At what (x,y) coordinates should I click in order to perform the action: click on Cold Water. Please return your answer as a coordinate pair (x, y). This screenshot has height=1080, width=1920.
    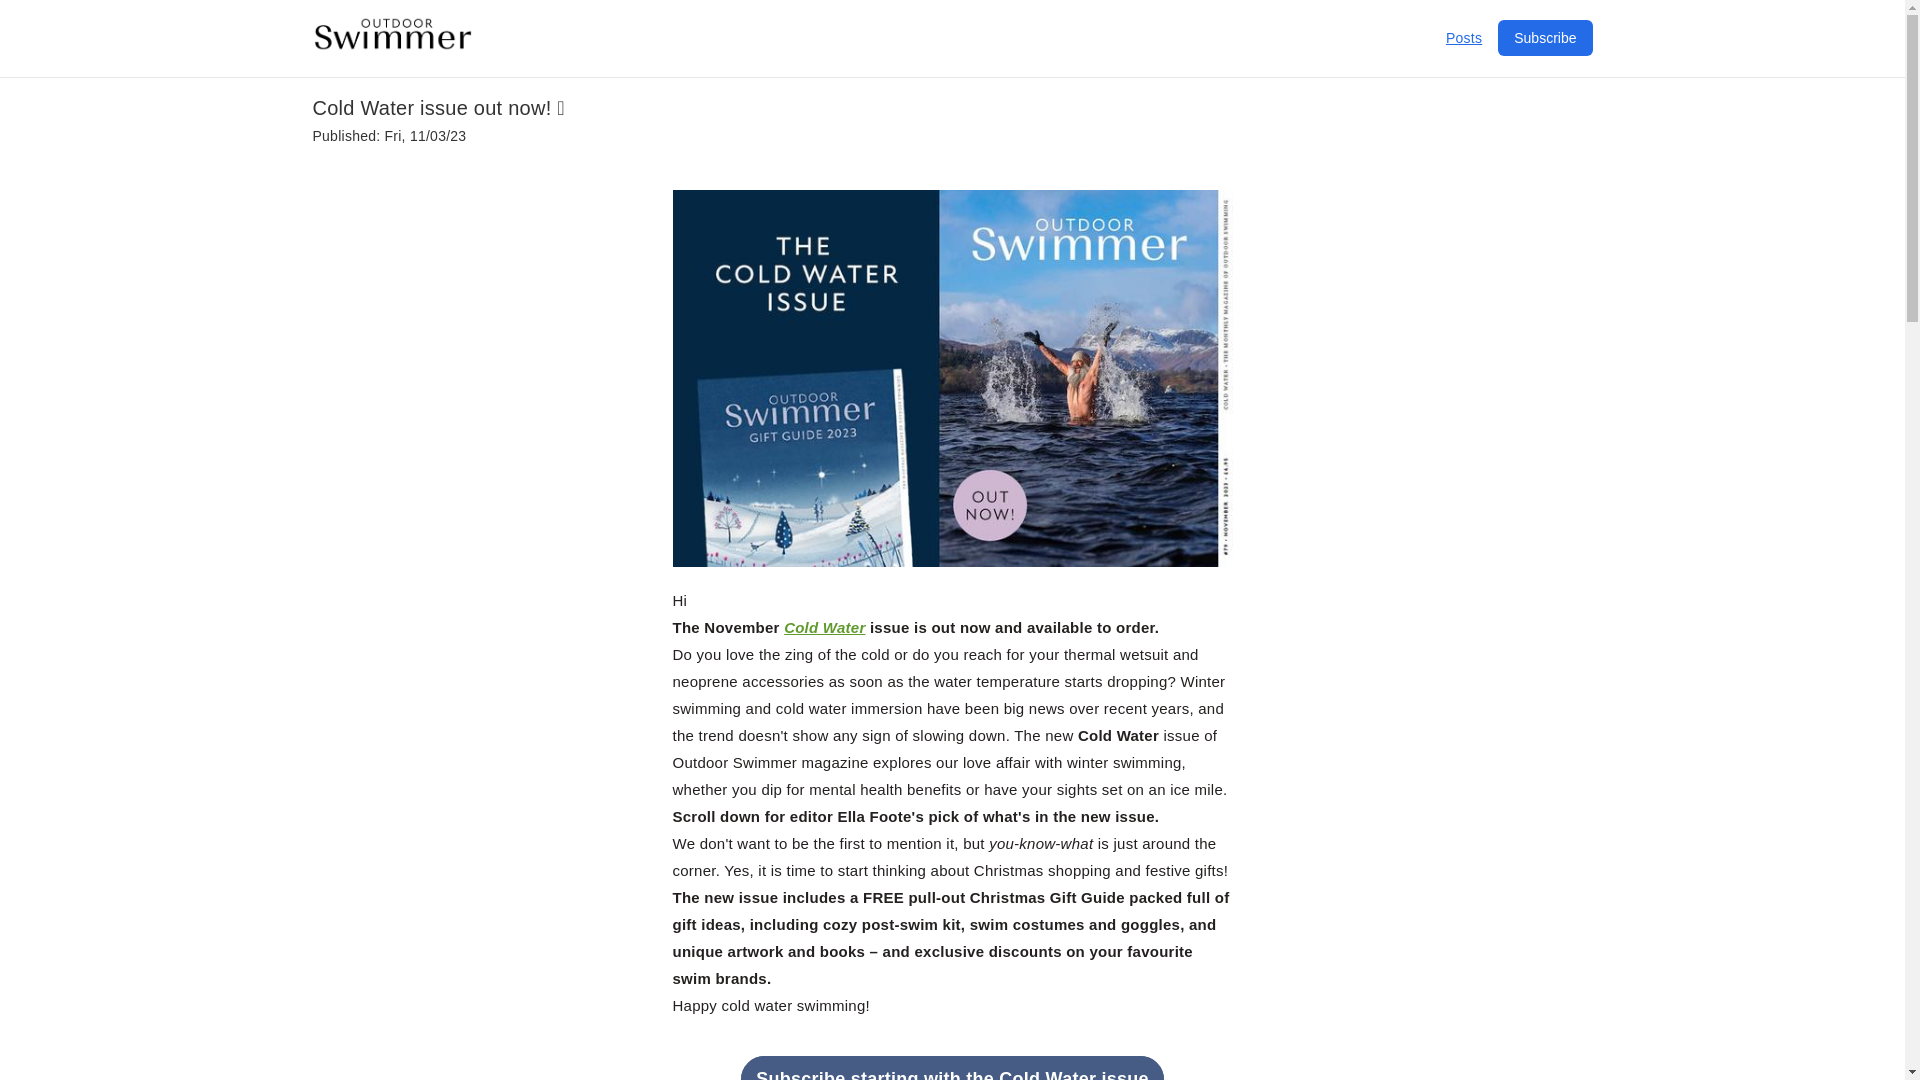
    Looking at the image, I should click on (824, 626).